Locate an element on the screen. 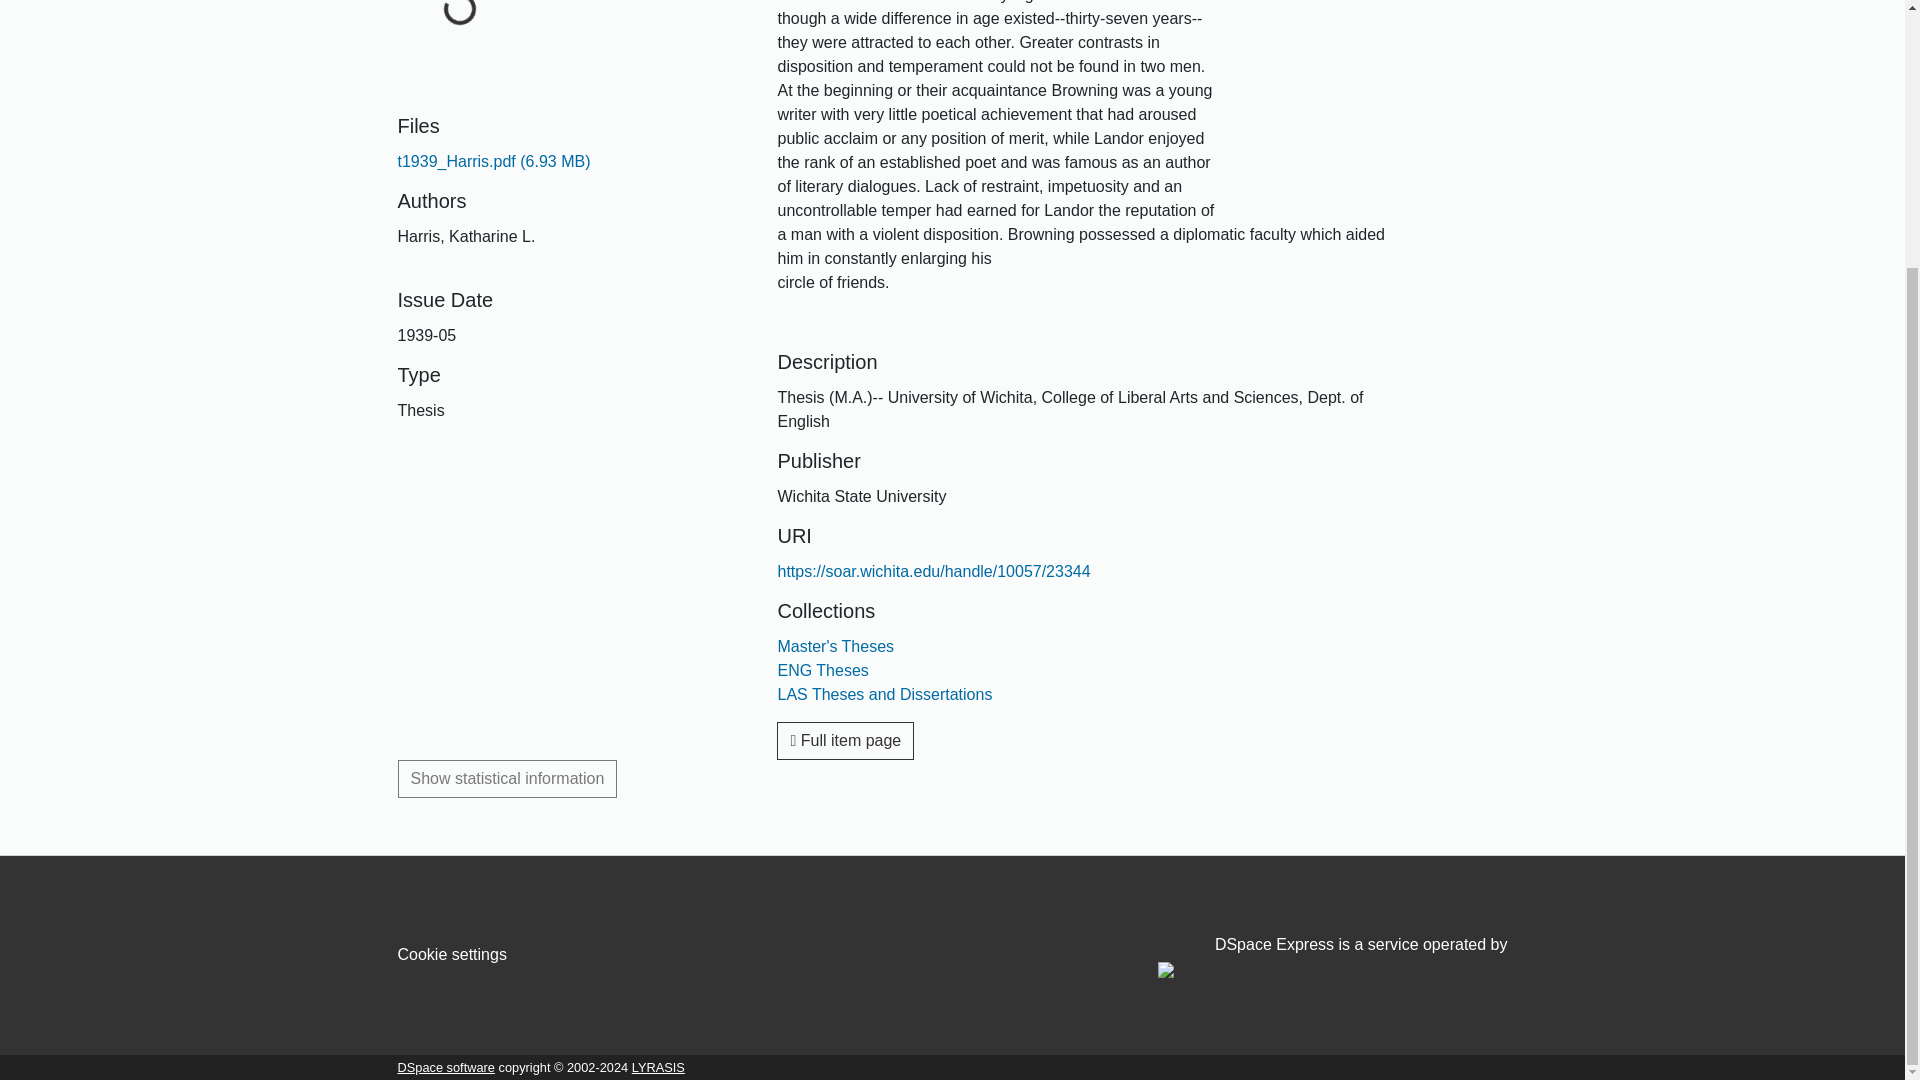 This screenshot has height=1080, width=1920. DSpace software is located at coordinates (446, 1066).